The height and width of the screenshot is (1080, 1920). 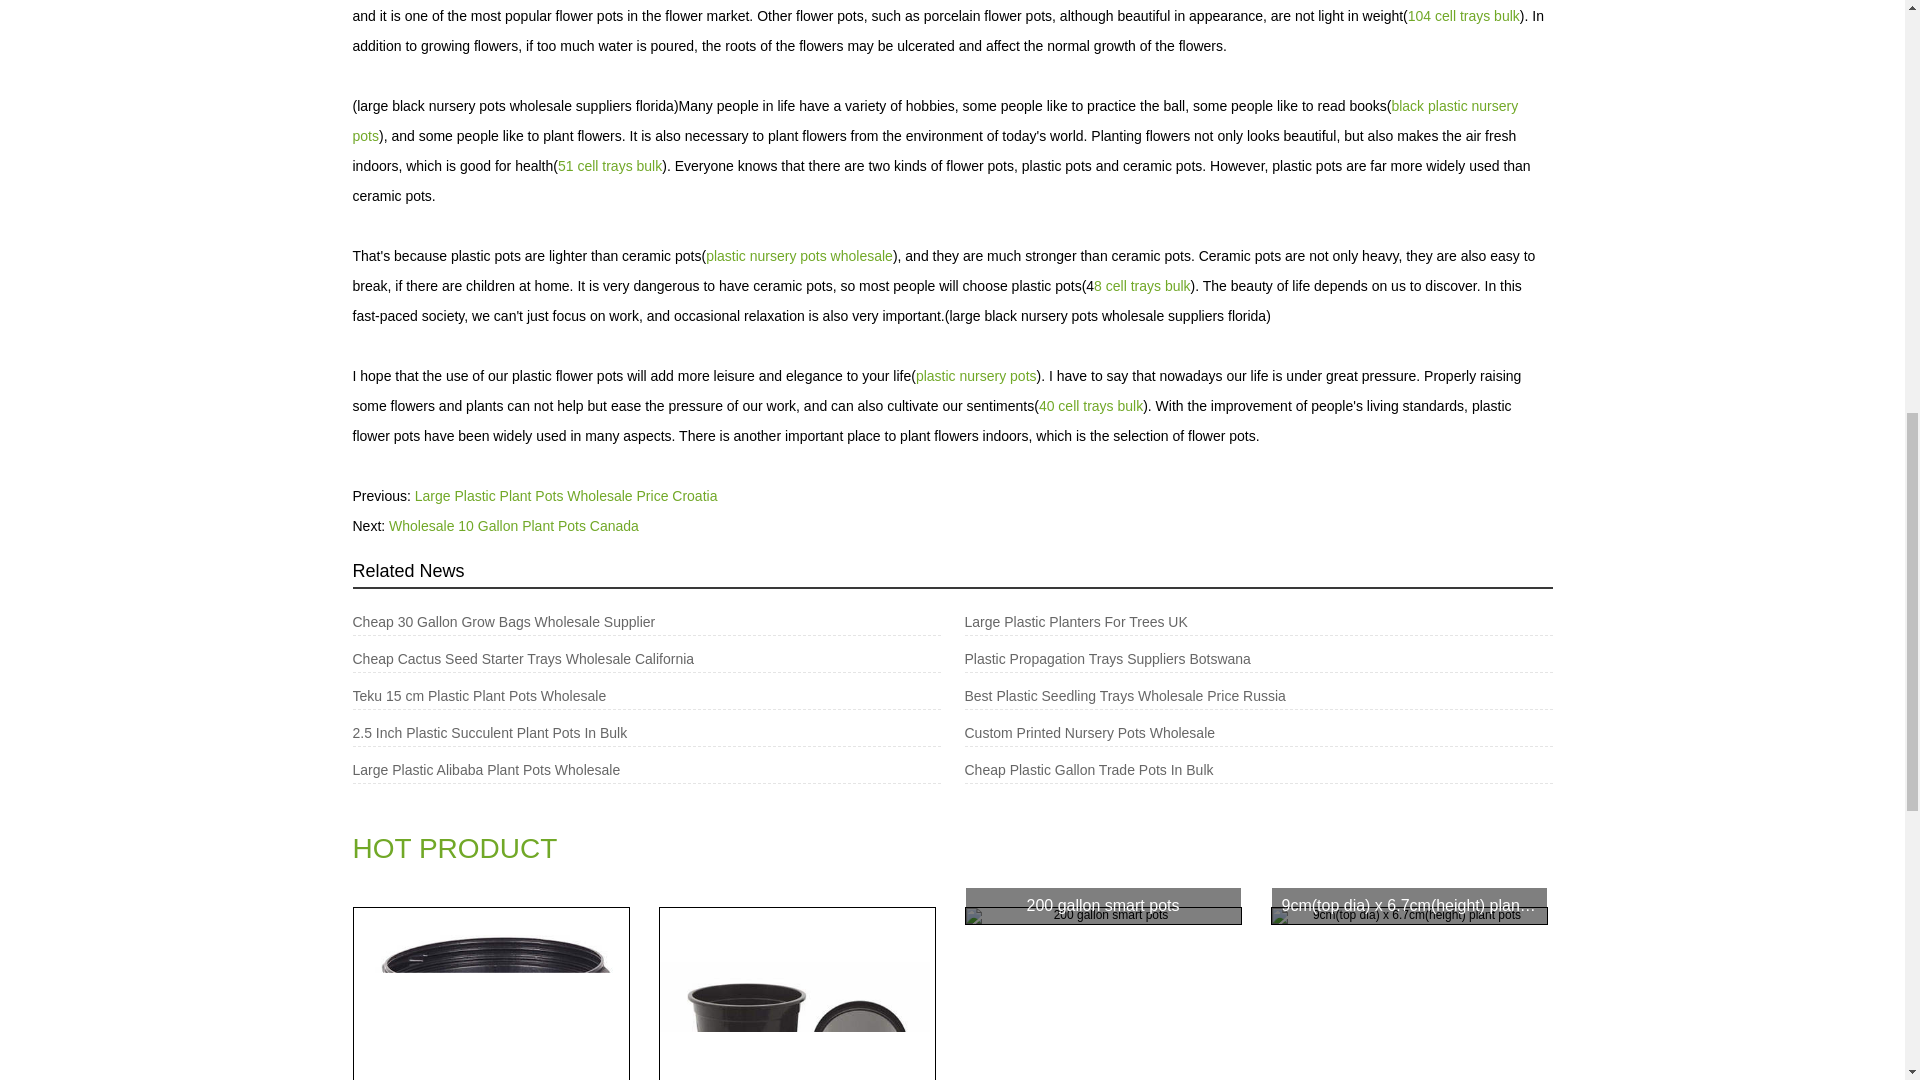 What do you see at coordinates (951, 856) in the screenshot?
I see `plastic plant pots` at bounding box center [951, 856].